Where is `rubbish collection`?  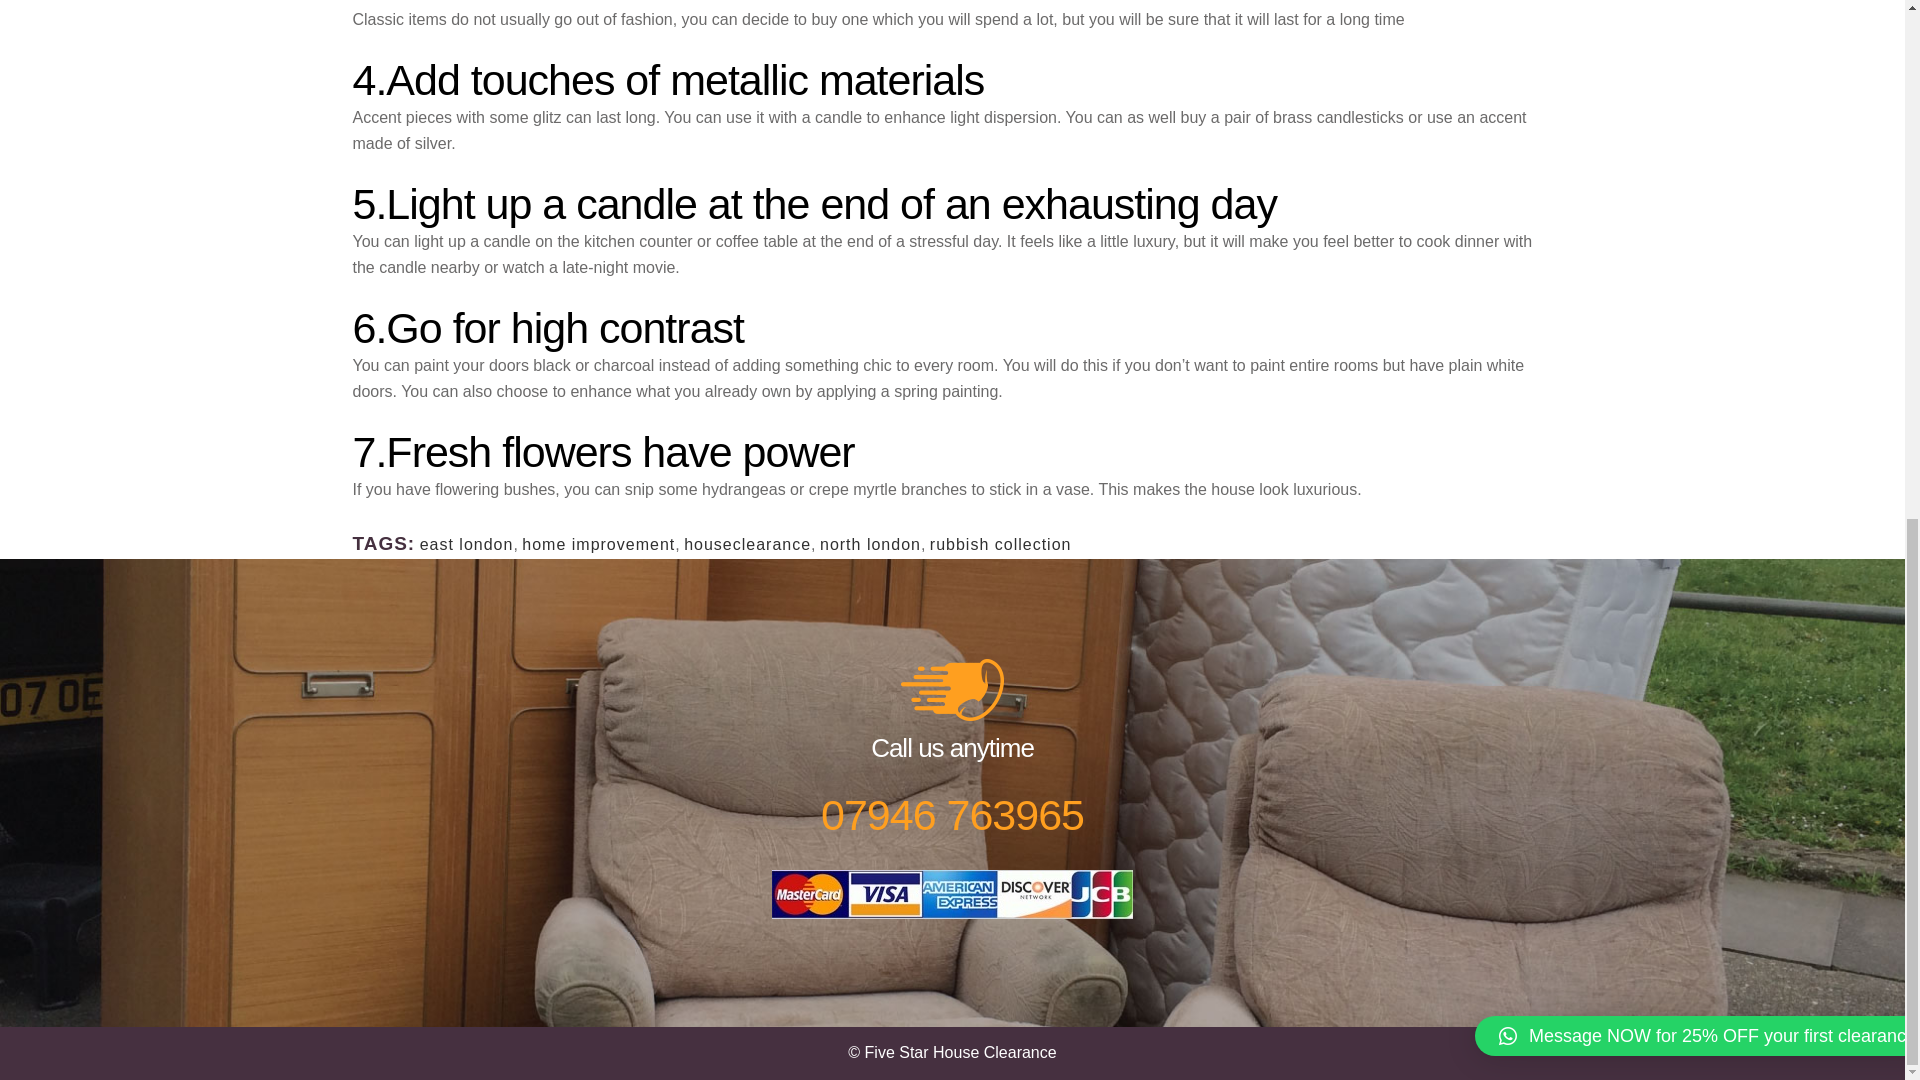
rubbish collection is located at coordinates (1000, 544).